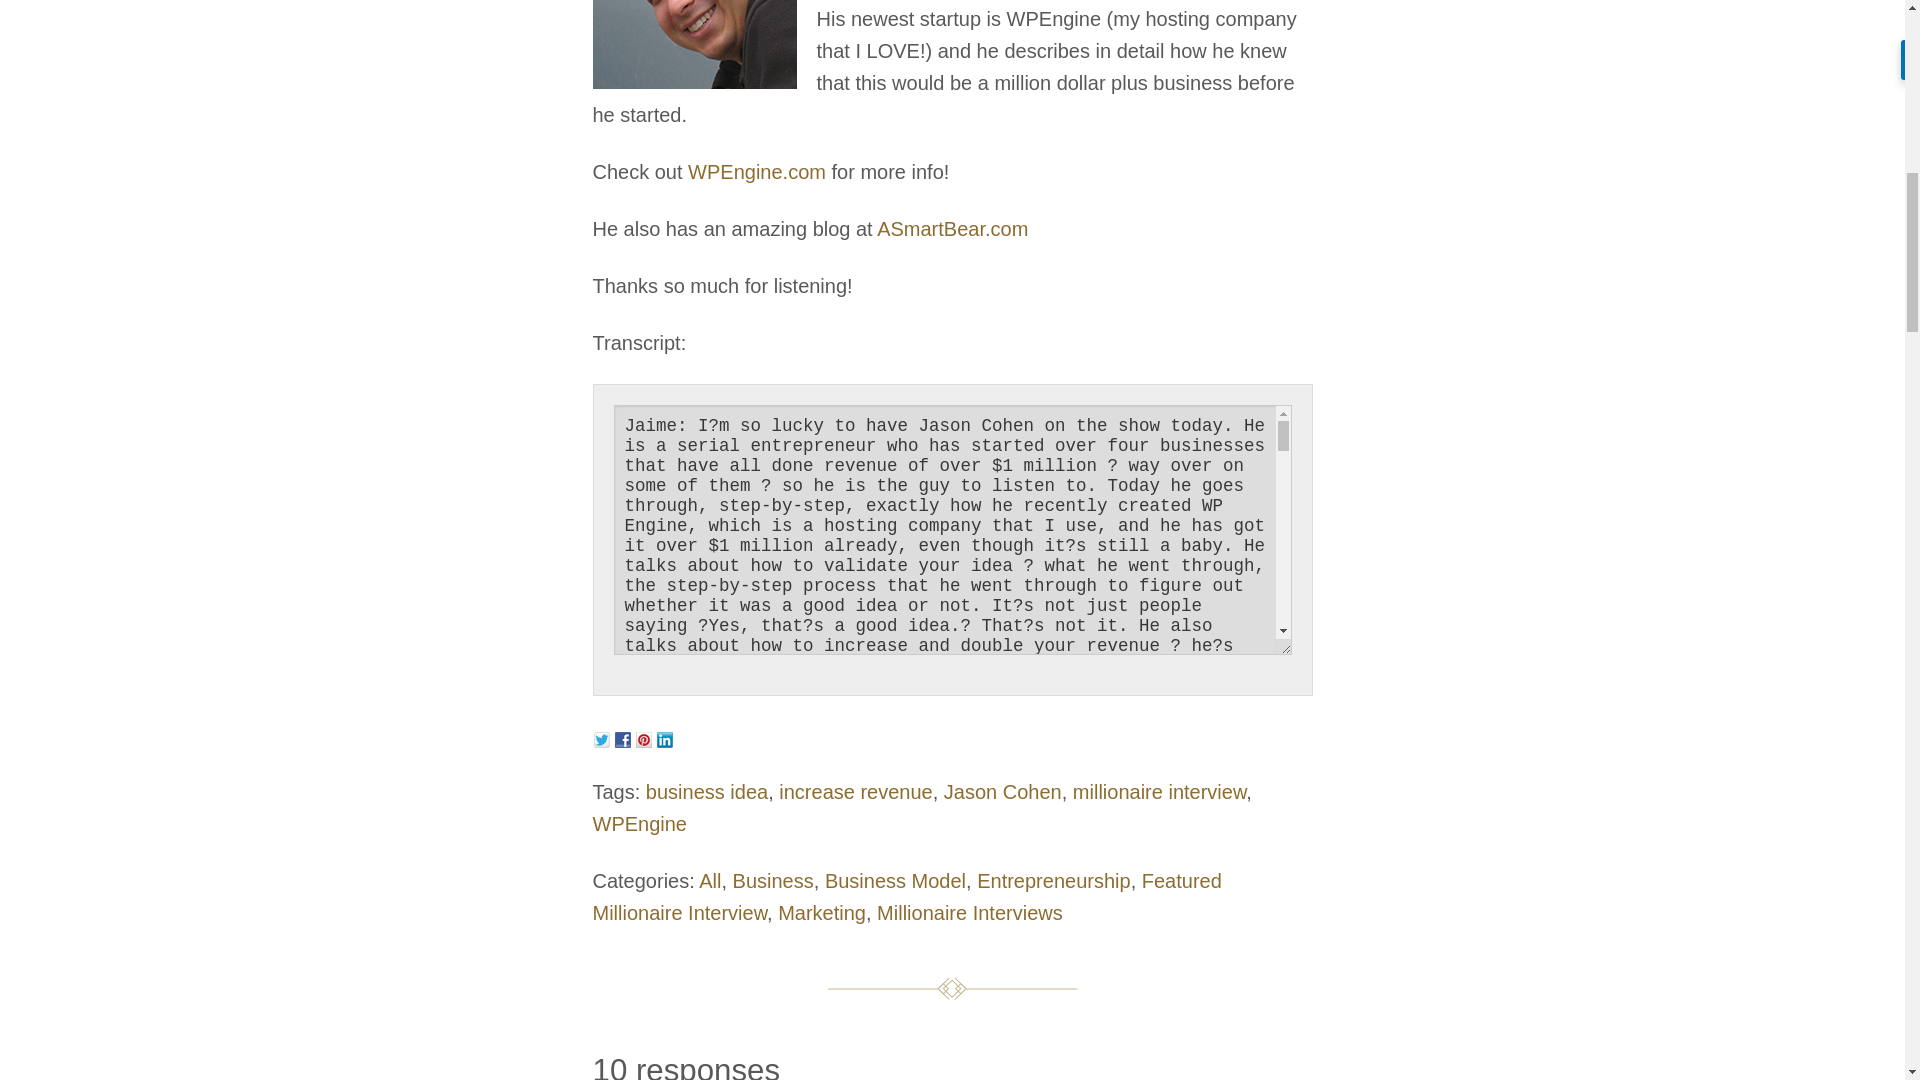  What do you see at coordinates (774, 881) in the screenshot?
I see `Business` at bounding box center [774, 881].